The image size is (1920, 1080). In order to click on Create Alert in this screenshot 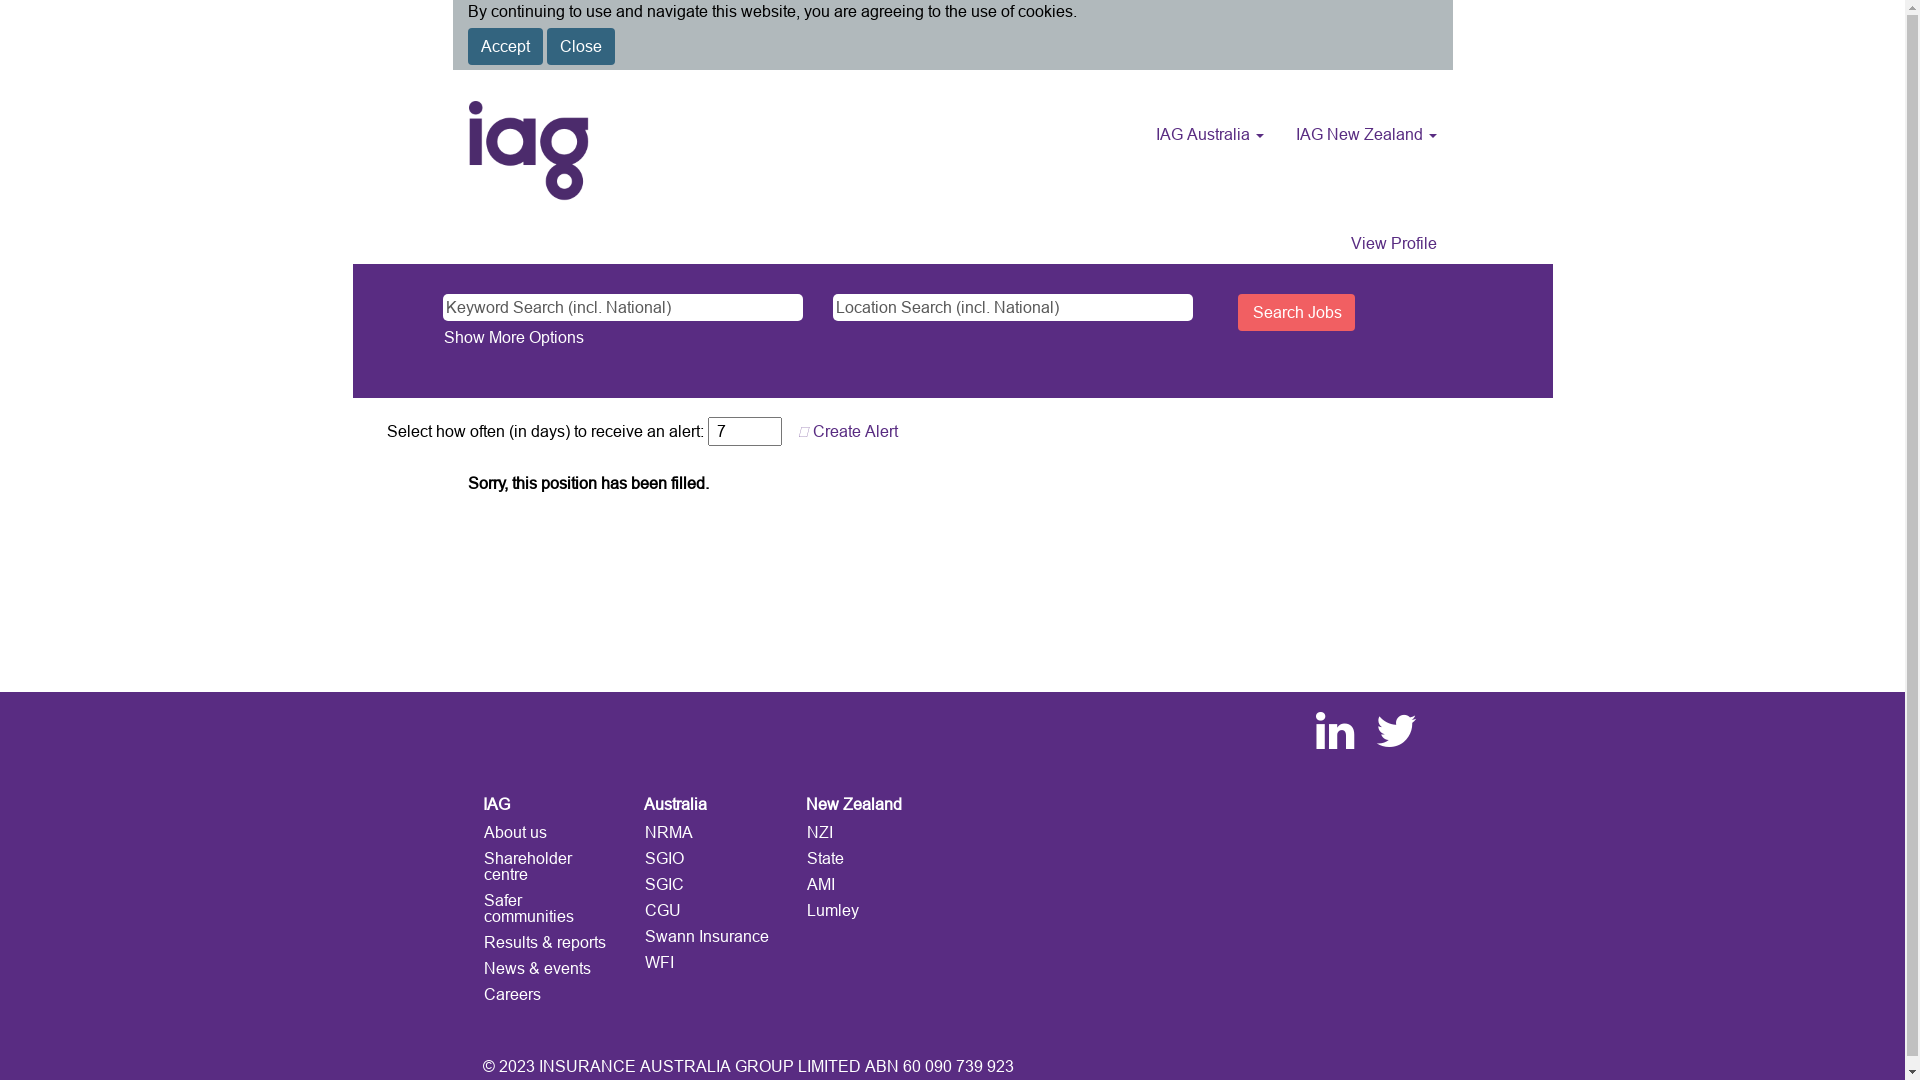, I will do `click(848, 431)`.